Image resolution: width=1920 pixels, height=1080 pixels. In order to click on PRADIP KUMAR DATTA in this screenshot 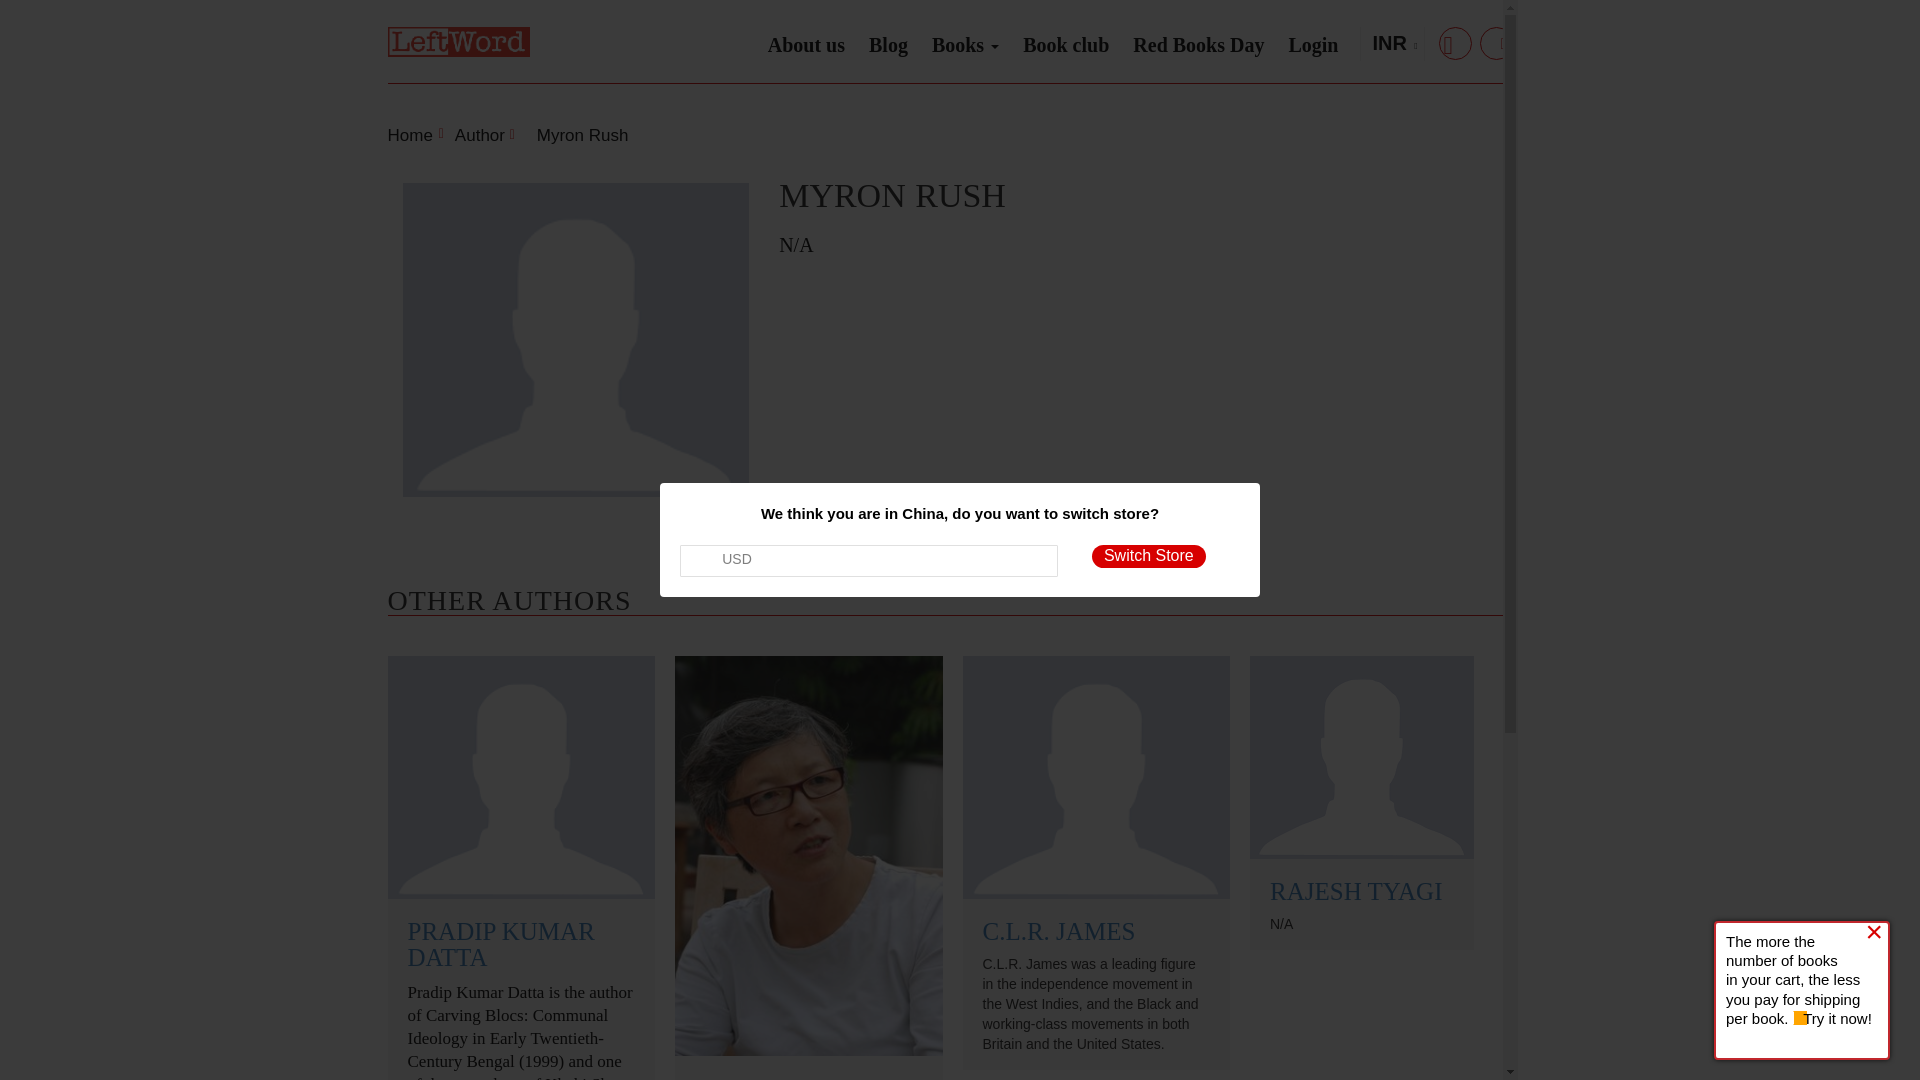, I will do `click(501, 944)`.